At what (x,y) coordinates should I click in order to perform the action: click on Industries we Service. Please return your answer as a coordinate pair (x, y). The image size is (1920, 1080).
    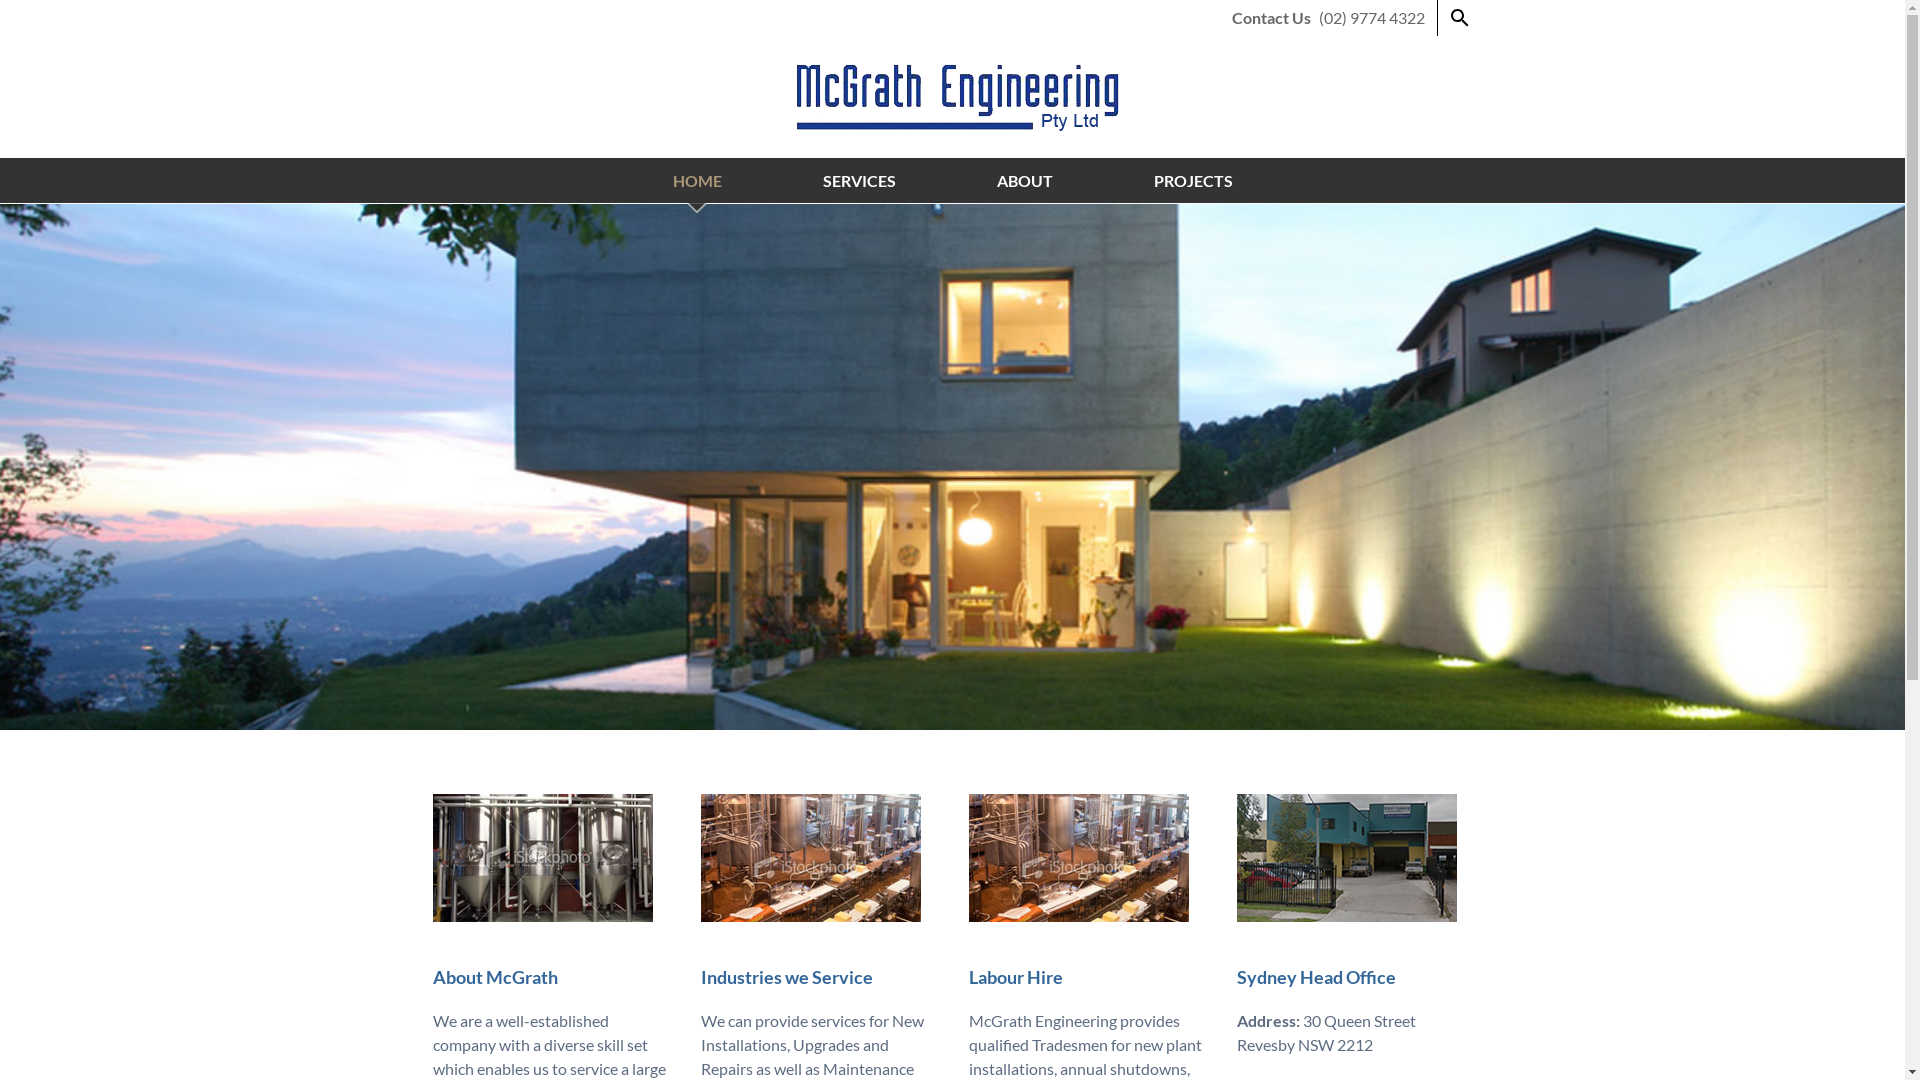
    Looking at the image, I should click on (786, 977).